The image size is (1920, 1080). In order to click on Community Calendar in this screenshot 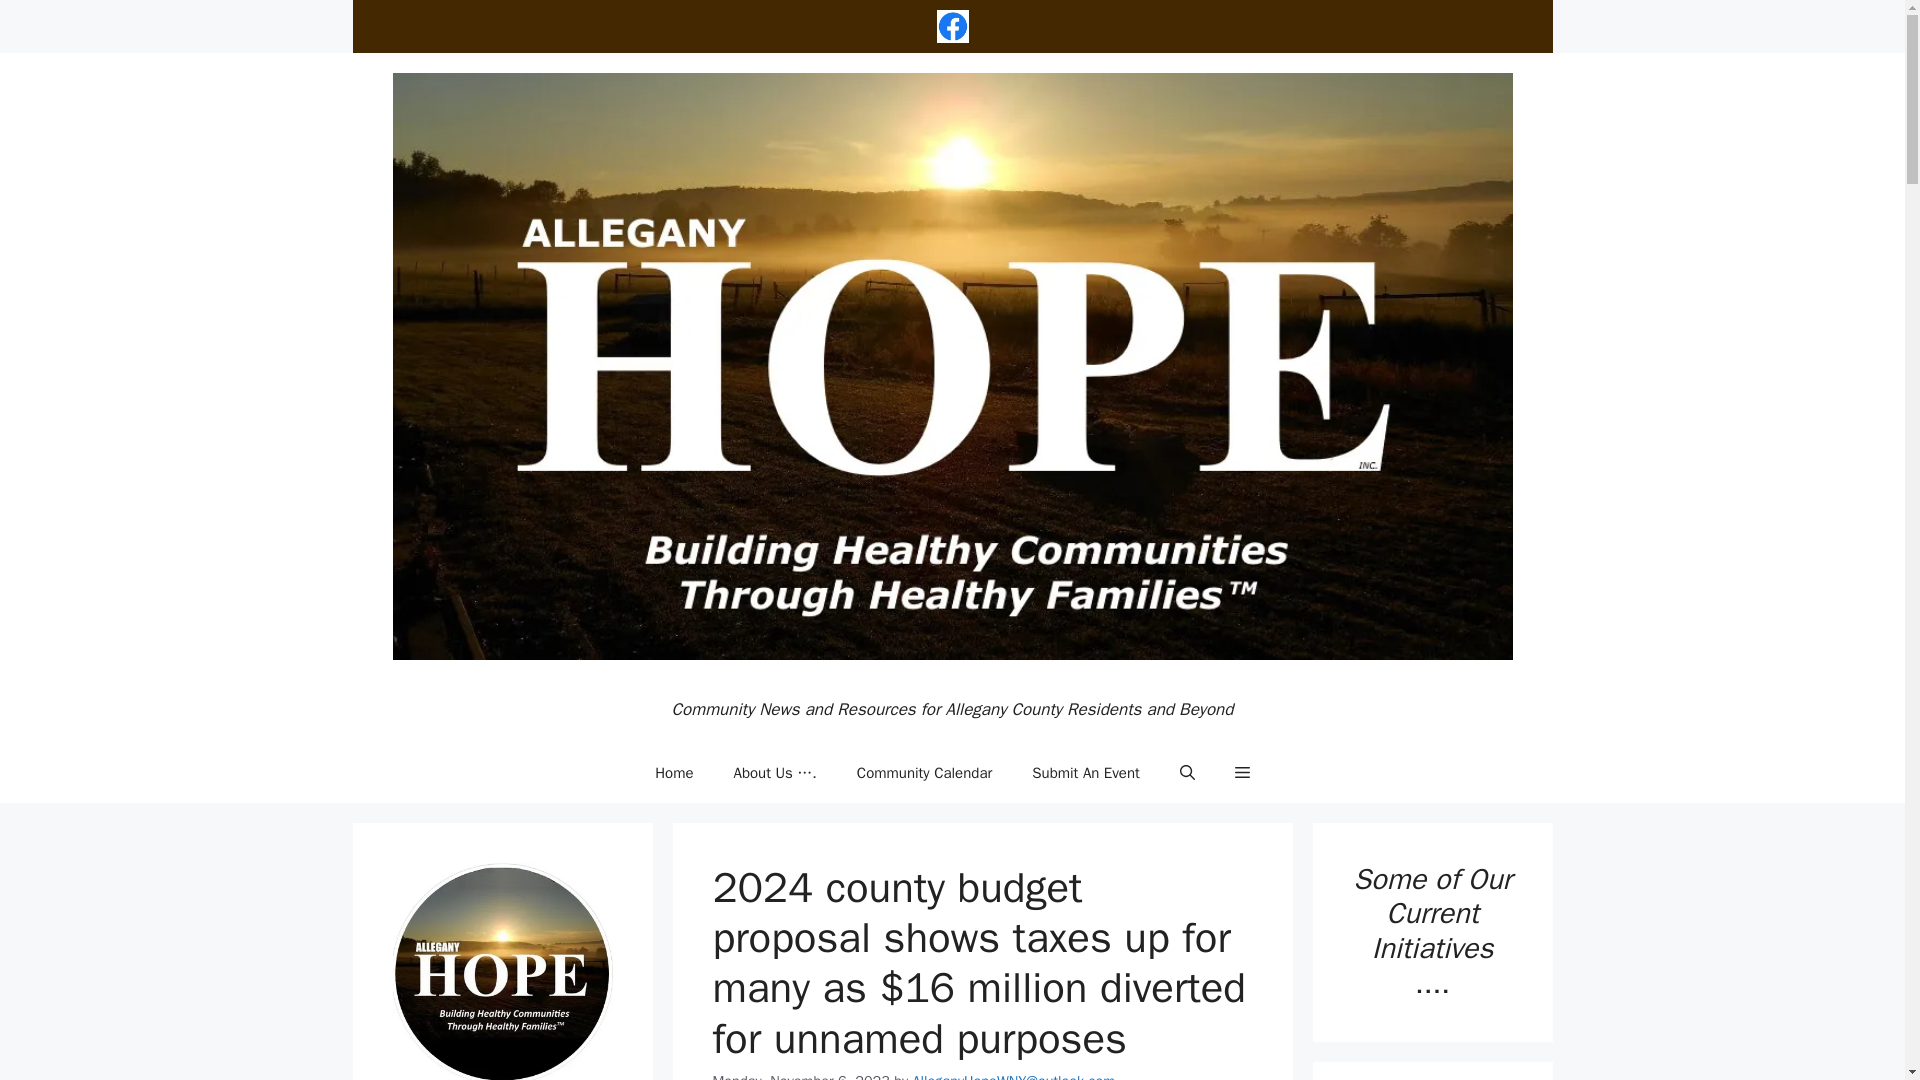, I will do `click(924, 773)`.